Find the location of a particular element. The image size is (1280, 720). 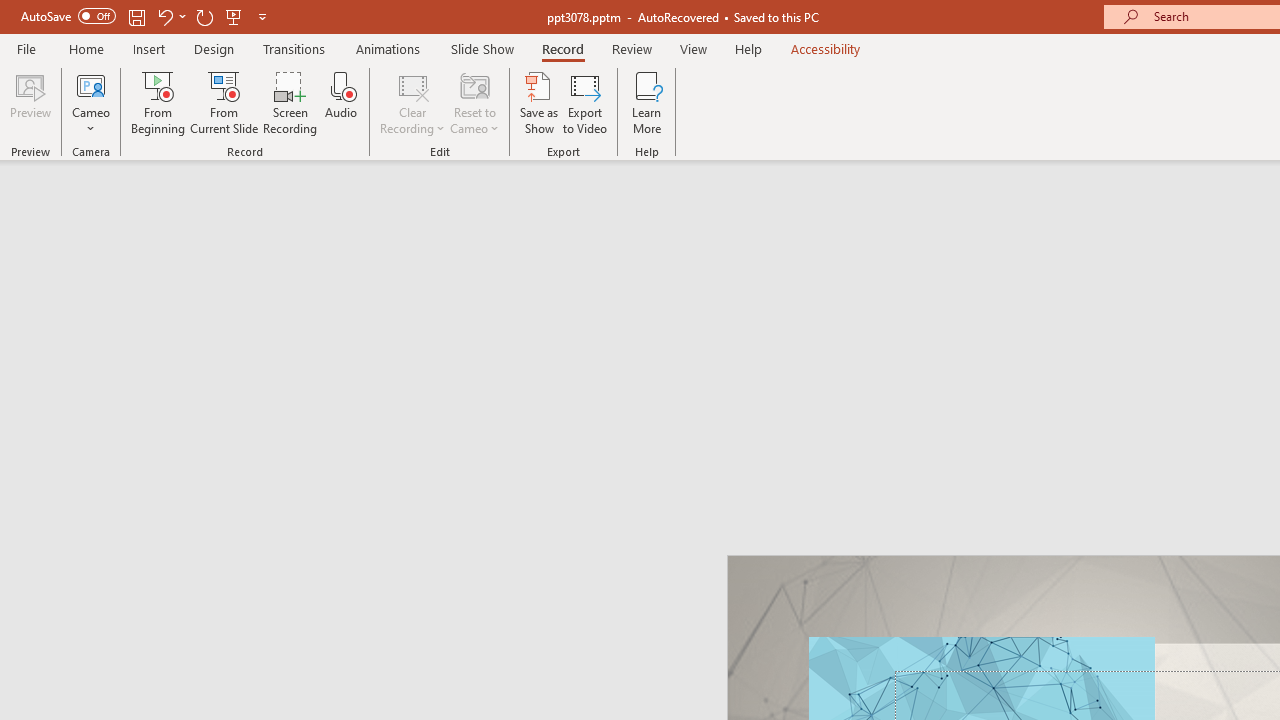

Transitions is located at coordinates (294, 48).